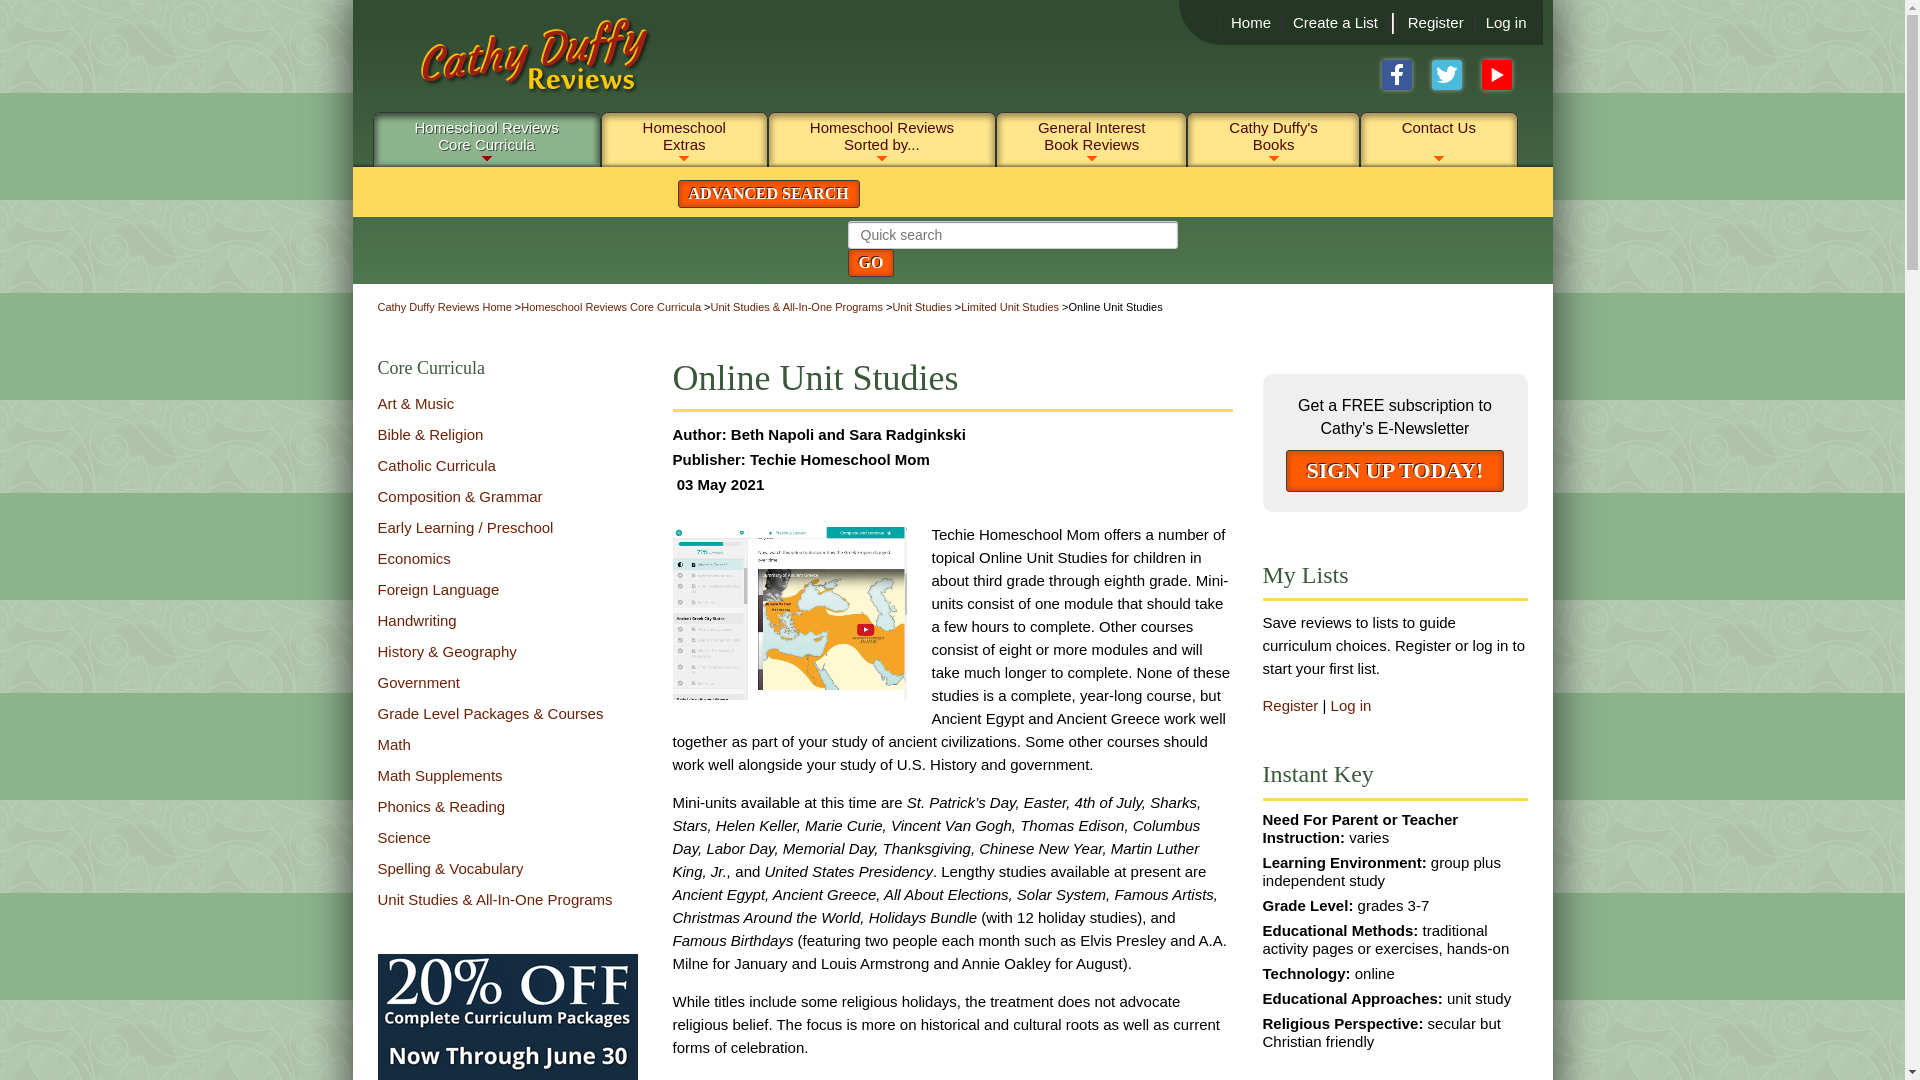 This screenshot has width=1920, height=1080. I want to click on Create a List, so click(1506, 22).